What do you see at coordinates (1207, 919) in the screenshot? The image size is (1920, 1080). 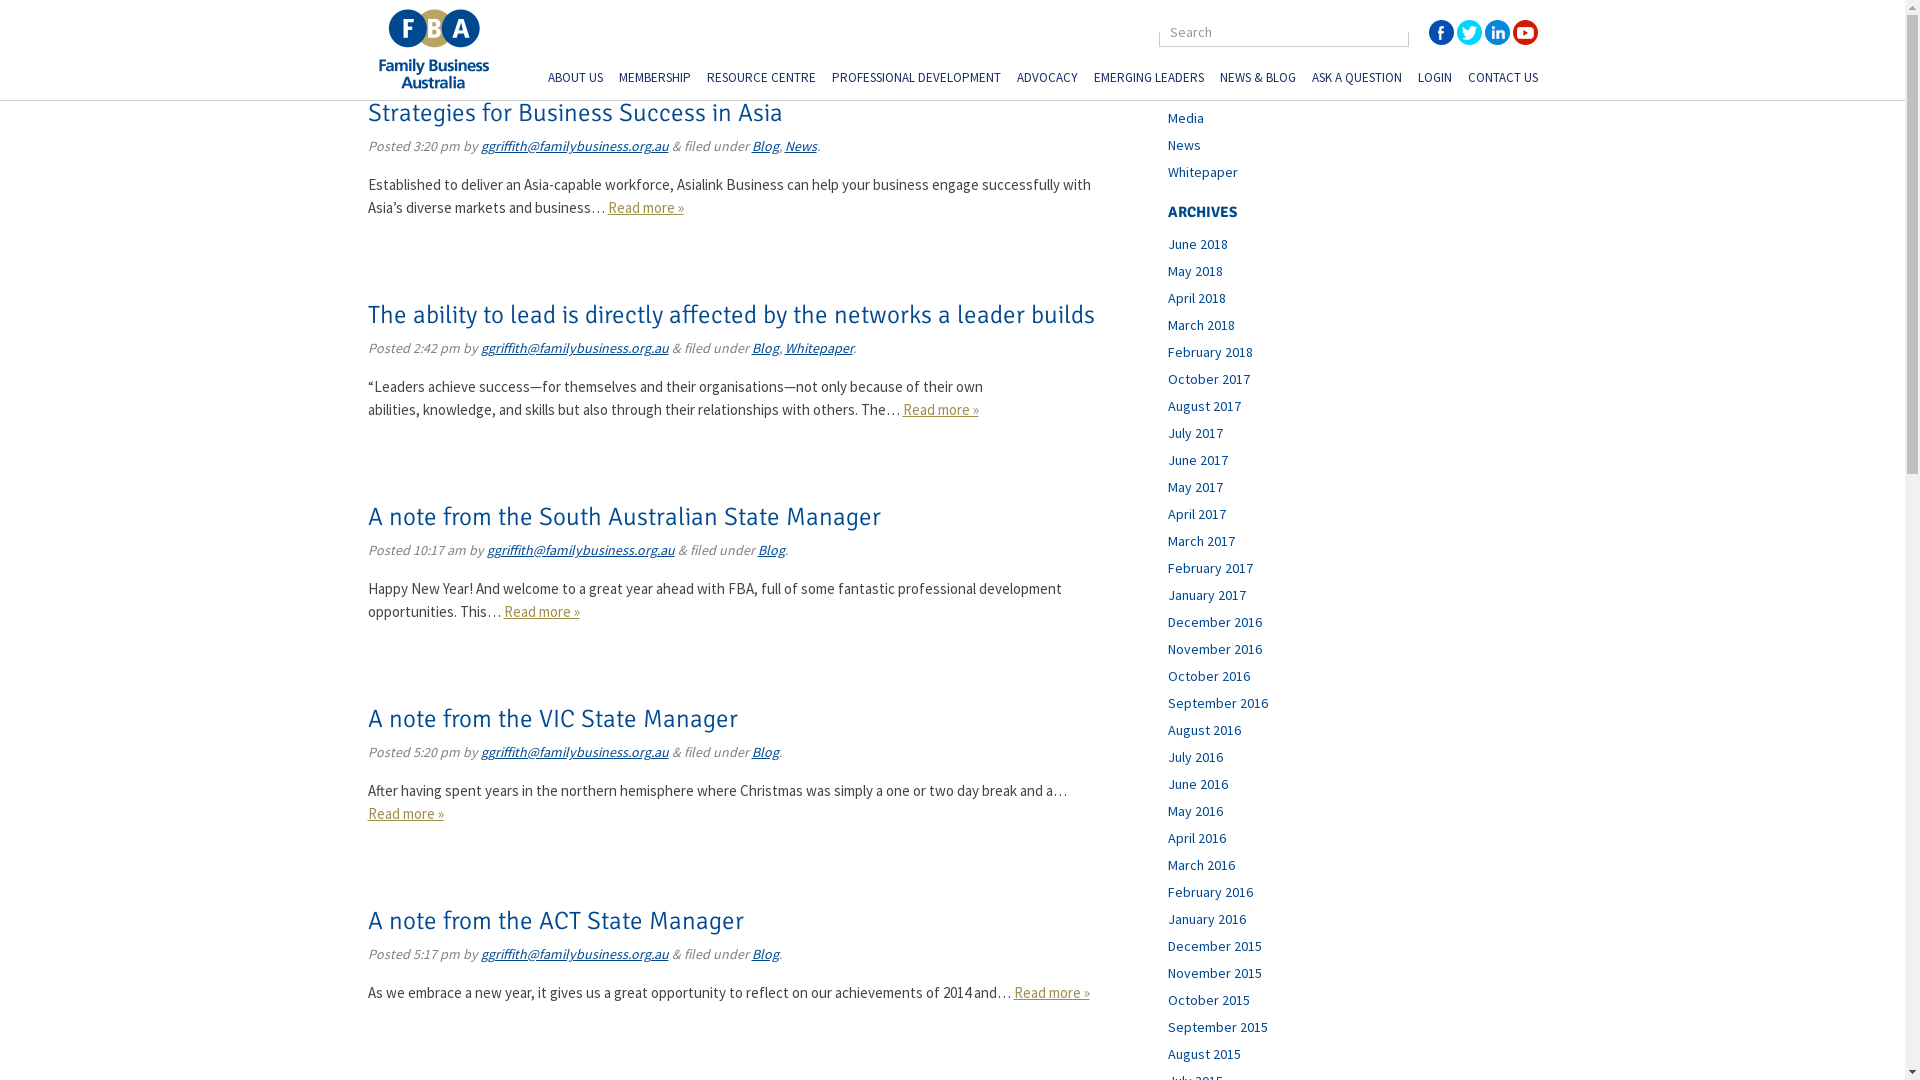 I see `January 2016` at bounding box center [1207, 919].